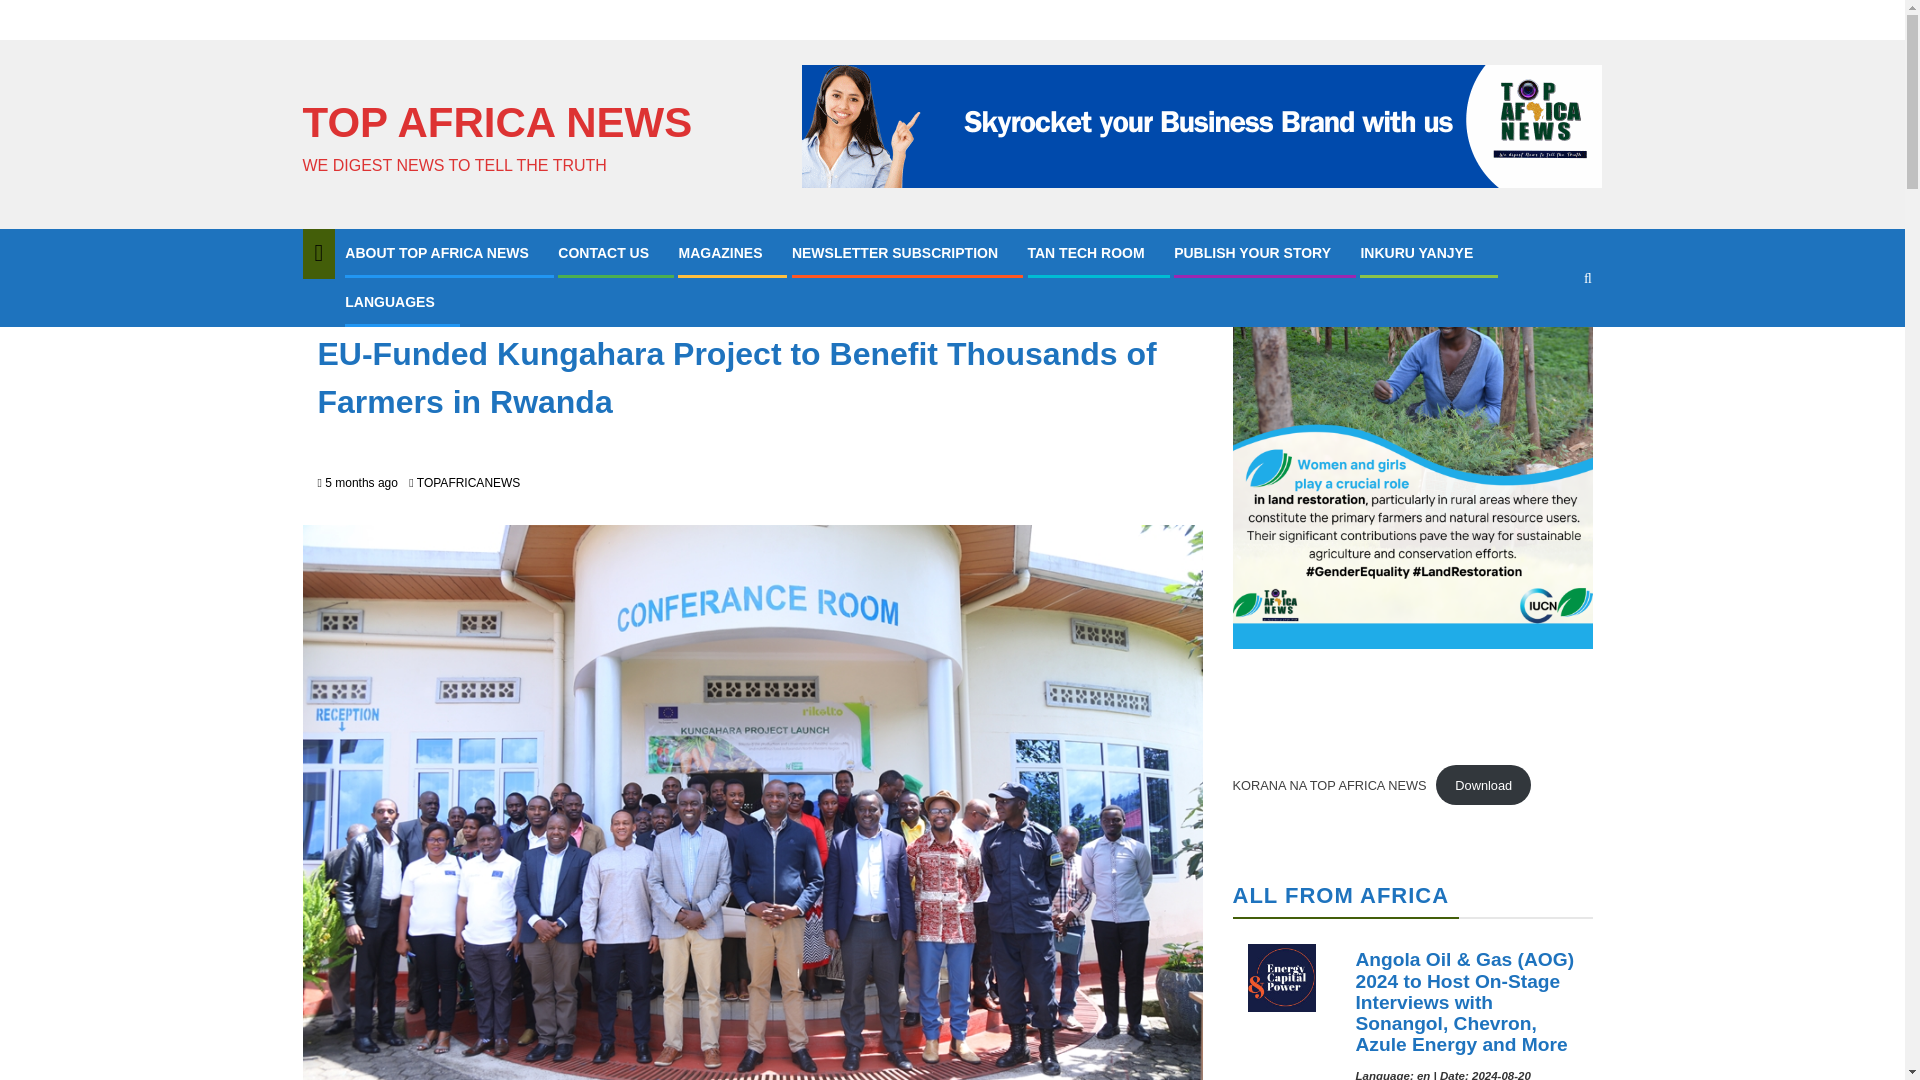  I want to click on ABOUT TOP AFRICA NEWS, so click(437, 253).